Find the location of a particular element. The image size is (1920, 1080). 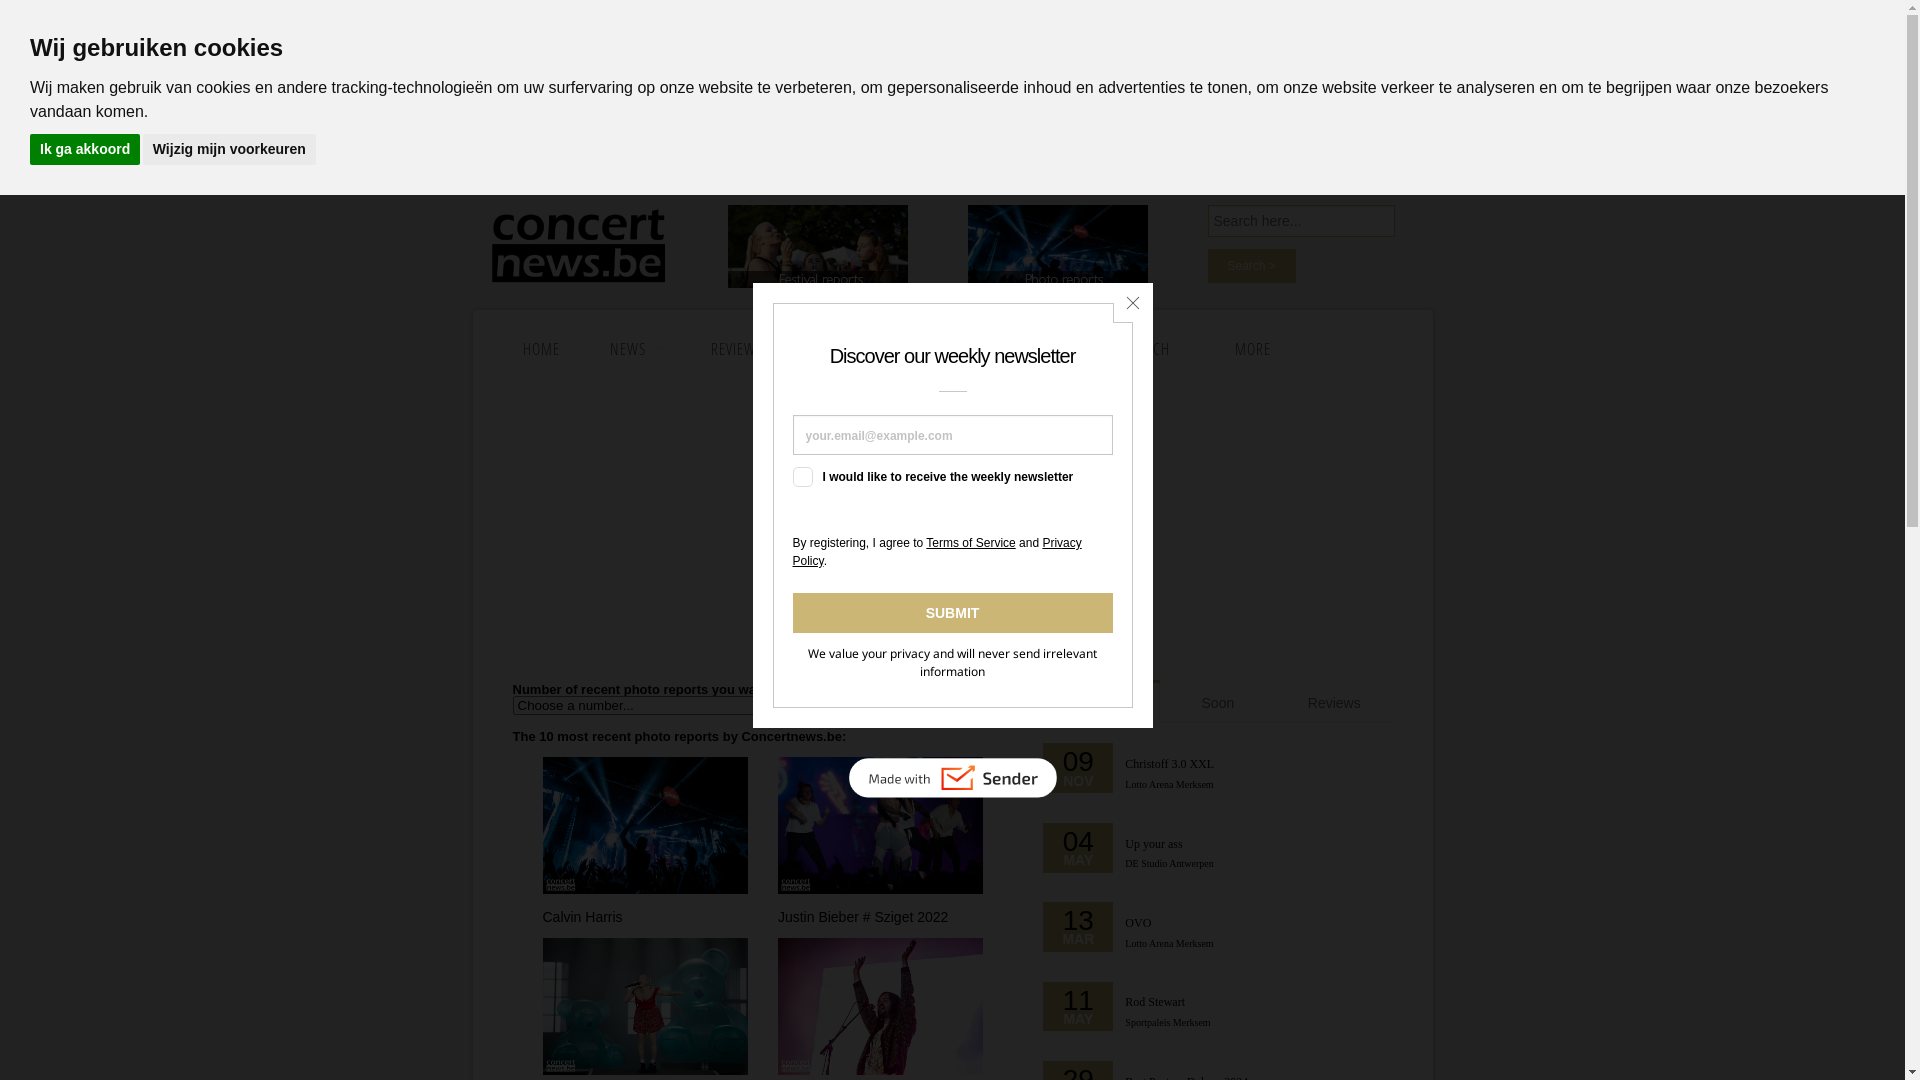

Rod Stewart is located at coordinates (1155, 1002).